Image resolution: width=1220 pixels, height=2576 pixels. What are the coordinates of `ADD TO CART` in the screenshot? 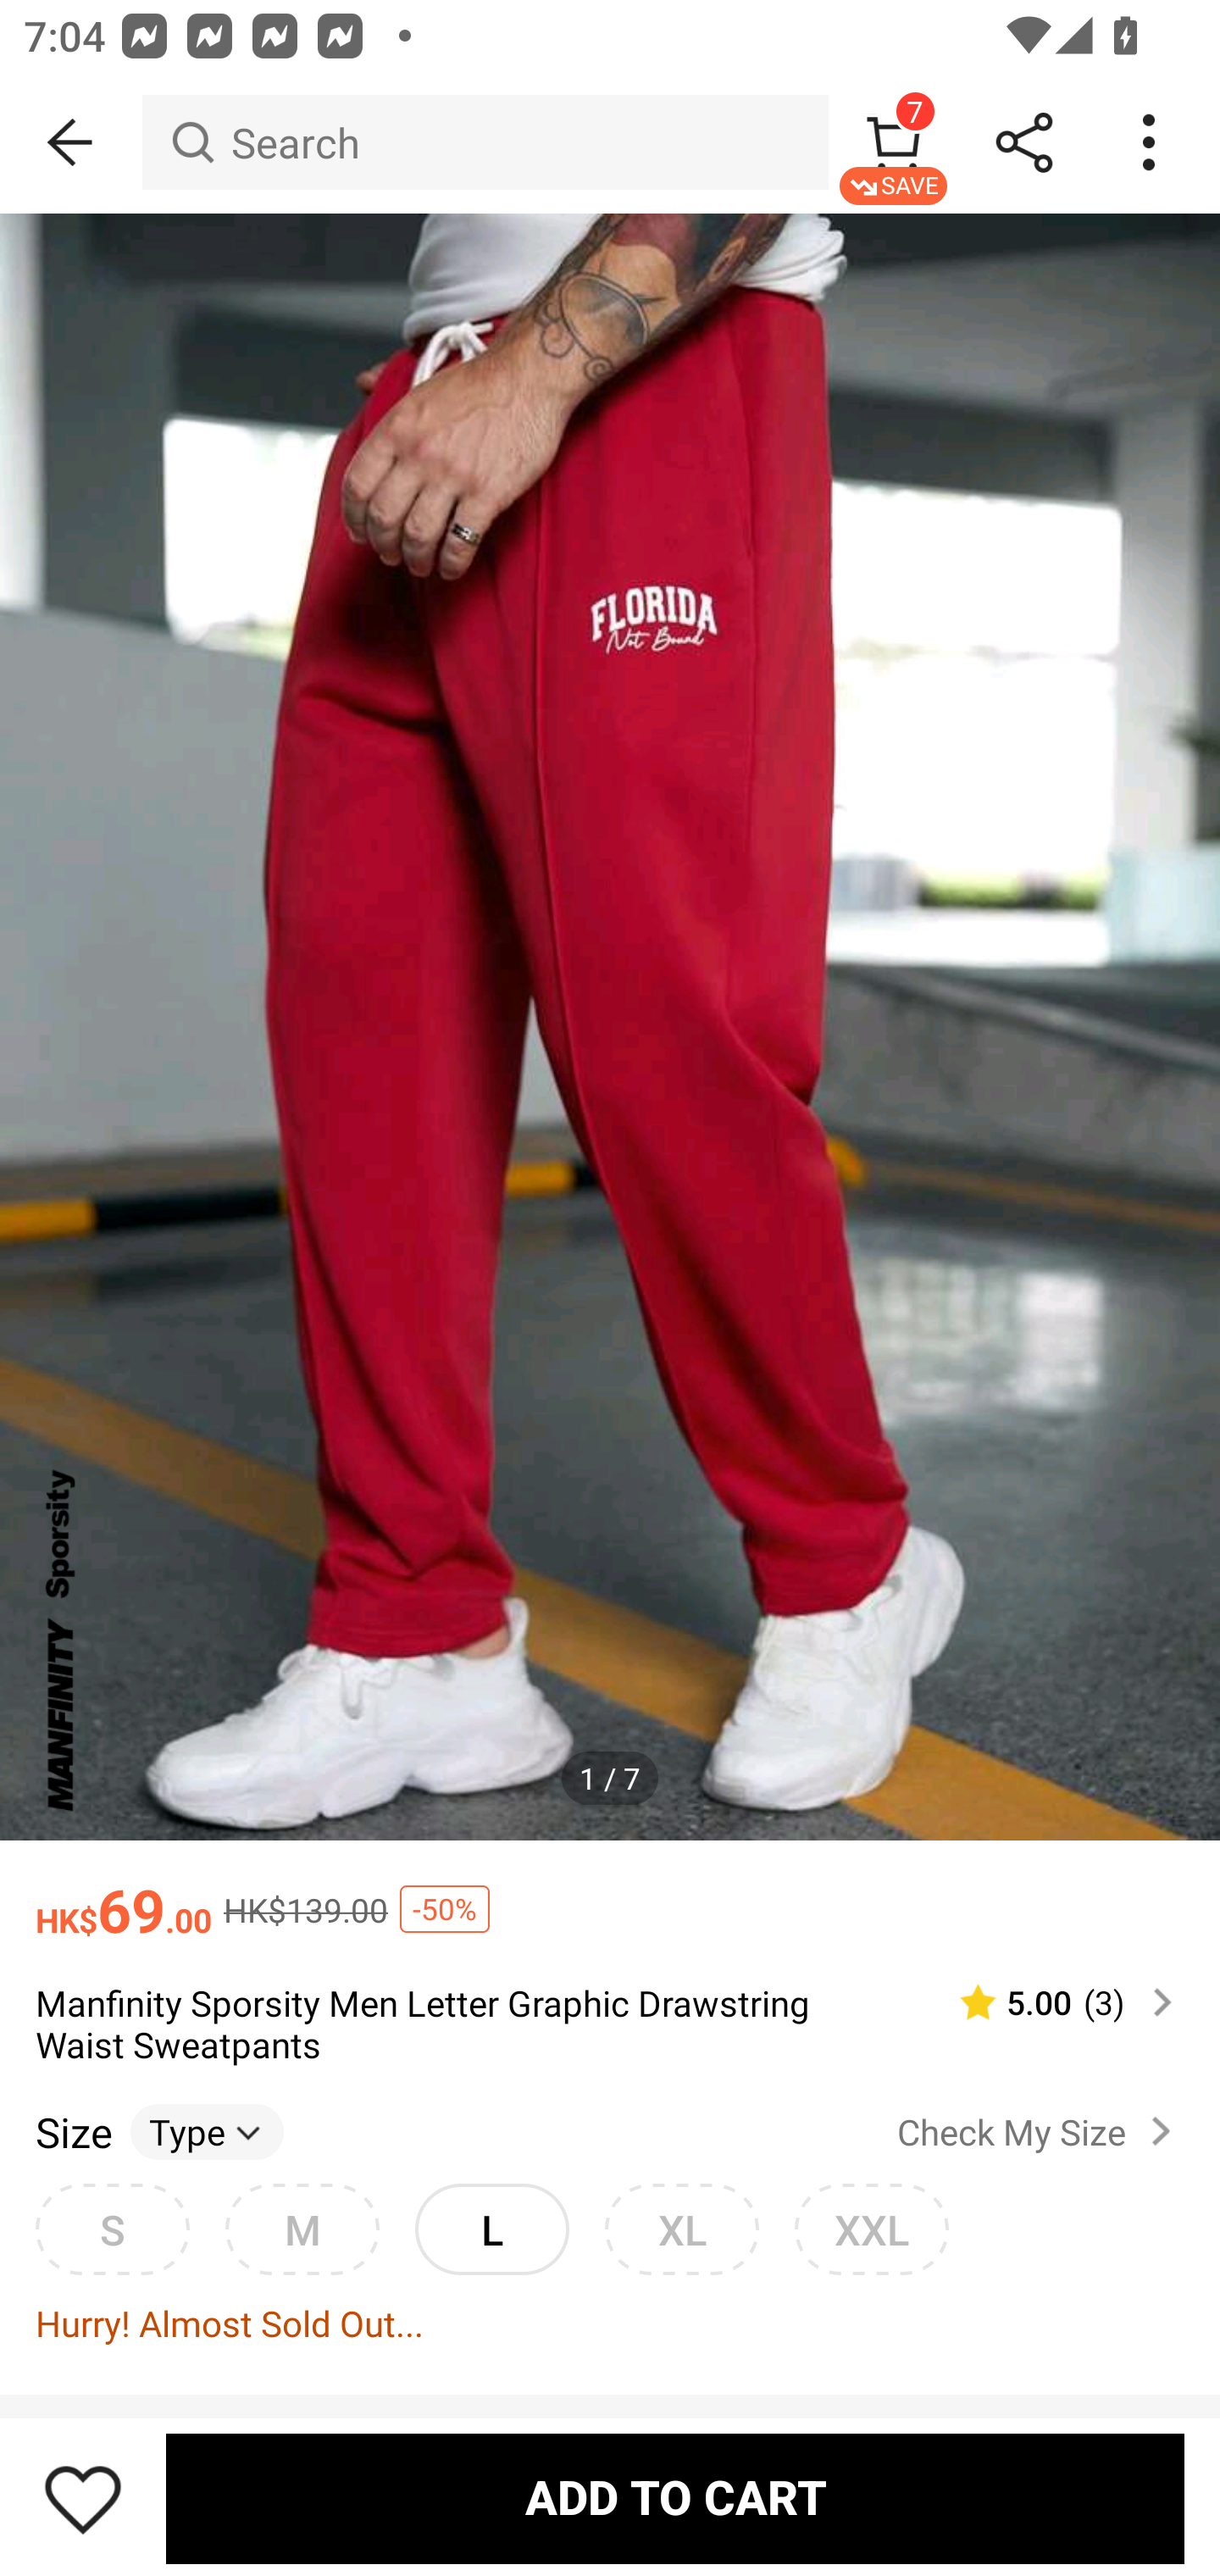 It's located at (674, 2498).